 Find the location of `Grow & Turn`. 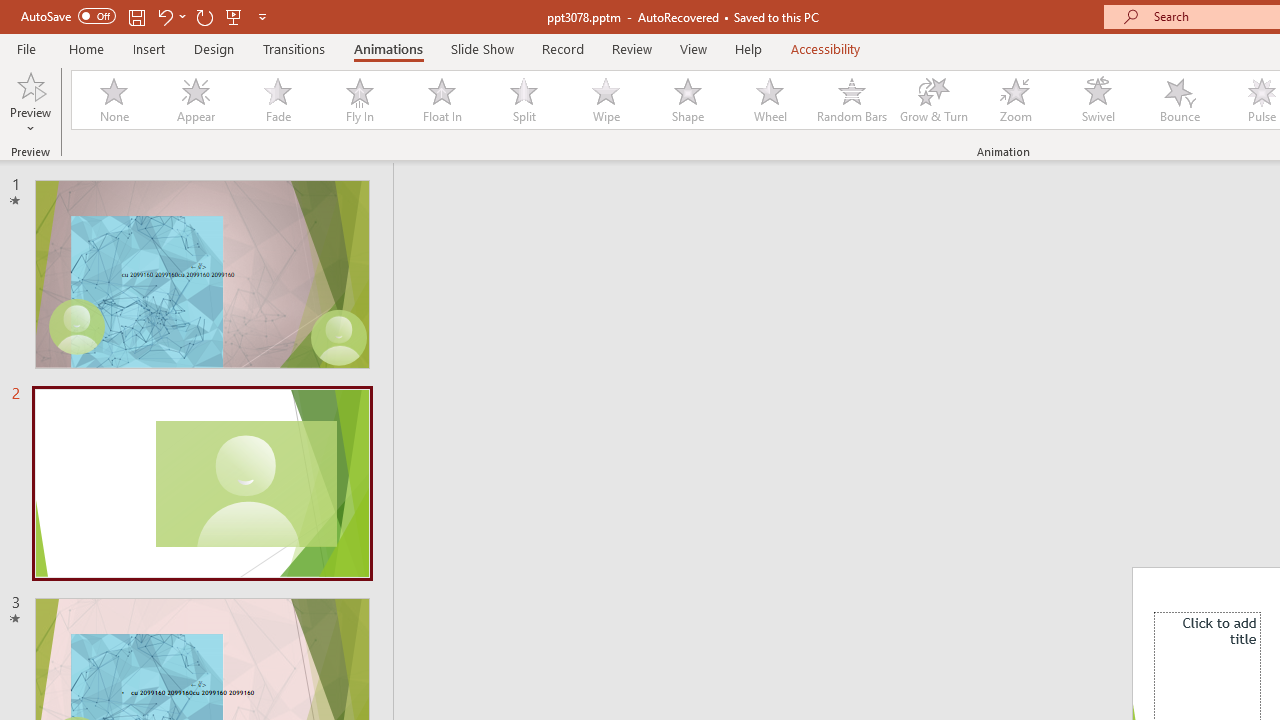

Grow & Turn is located at coordinates (934, 100).